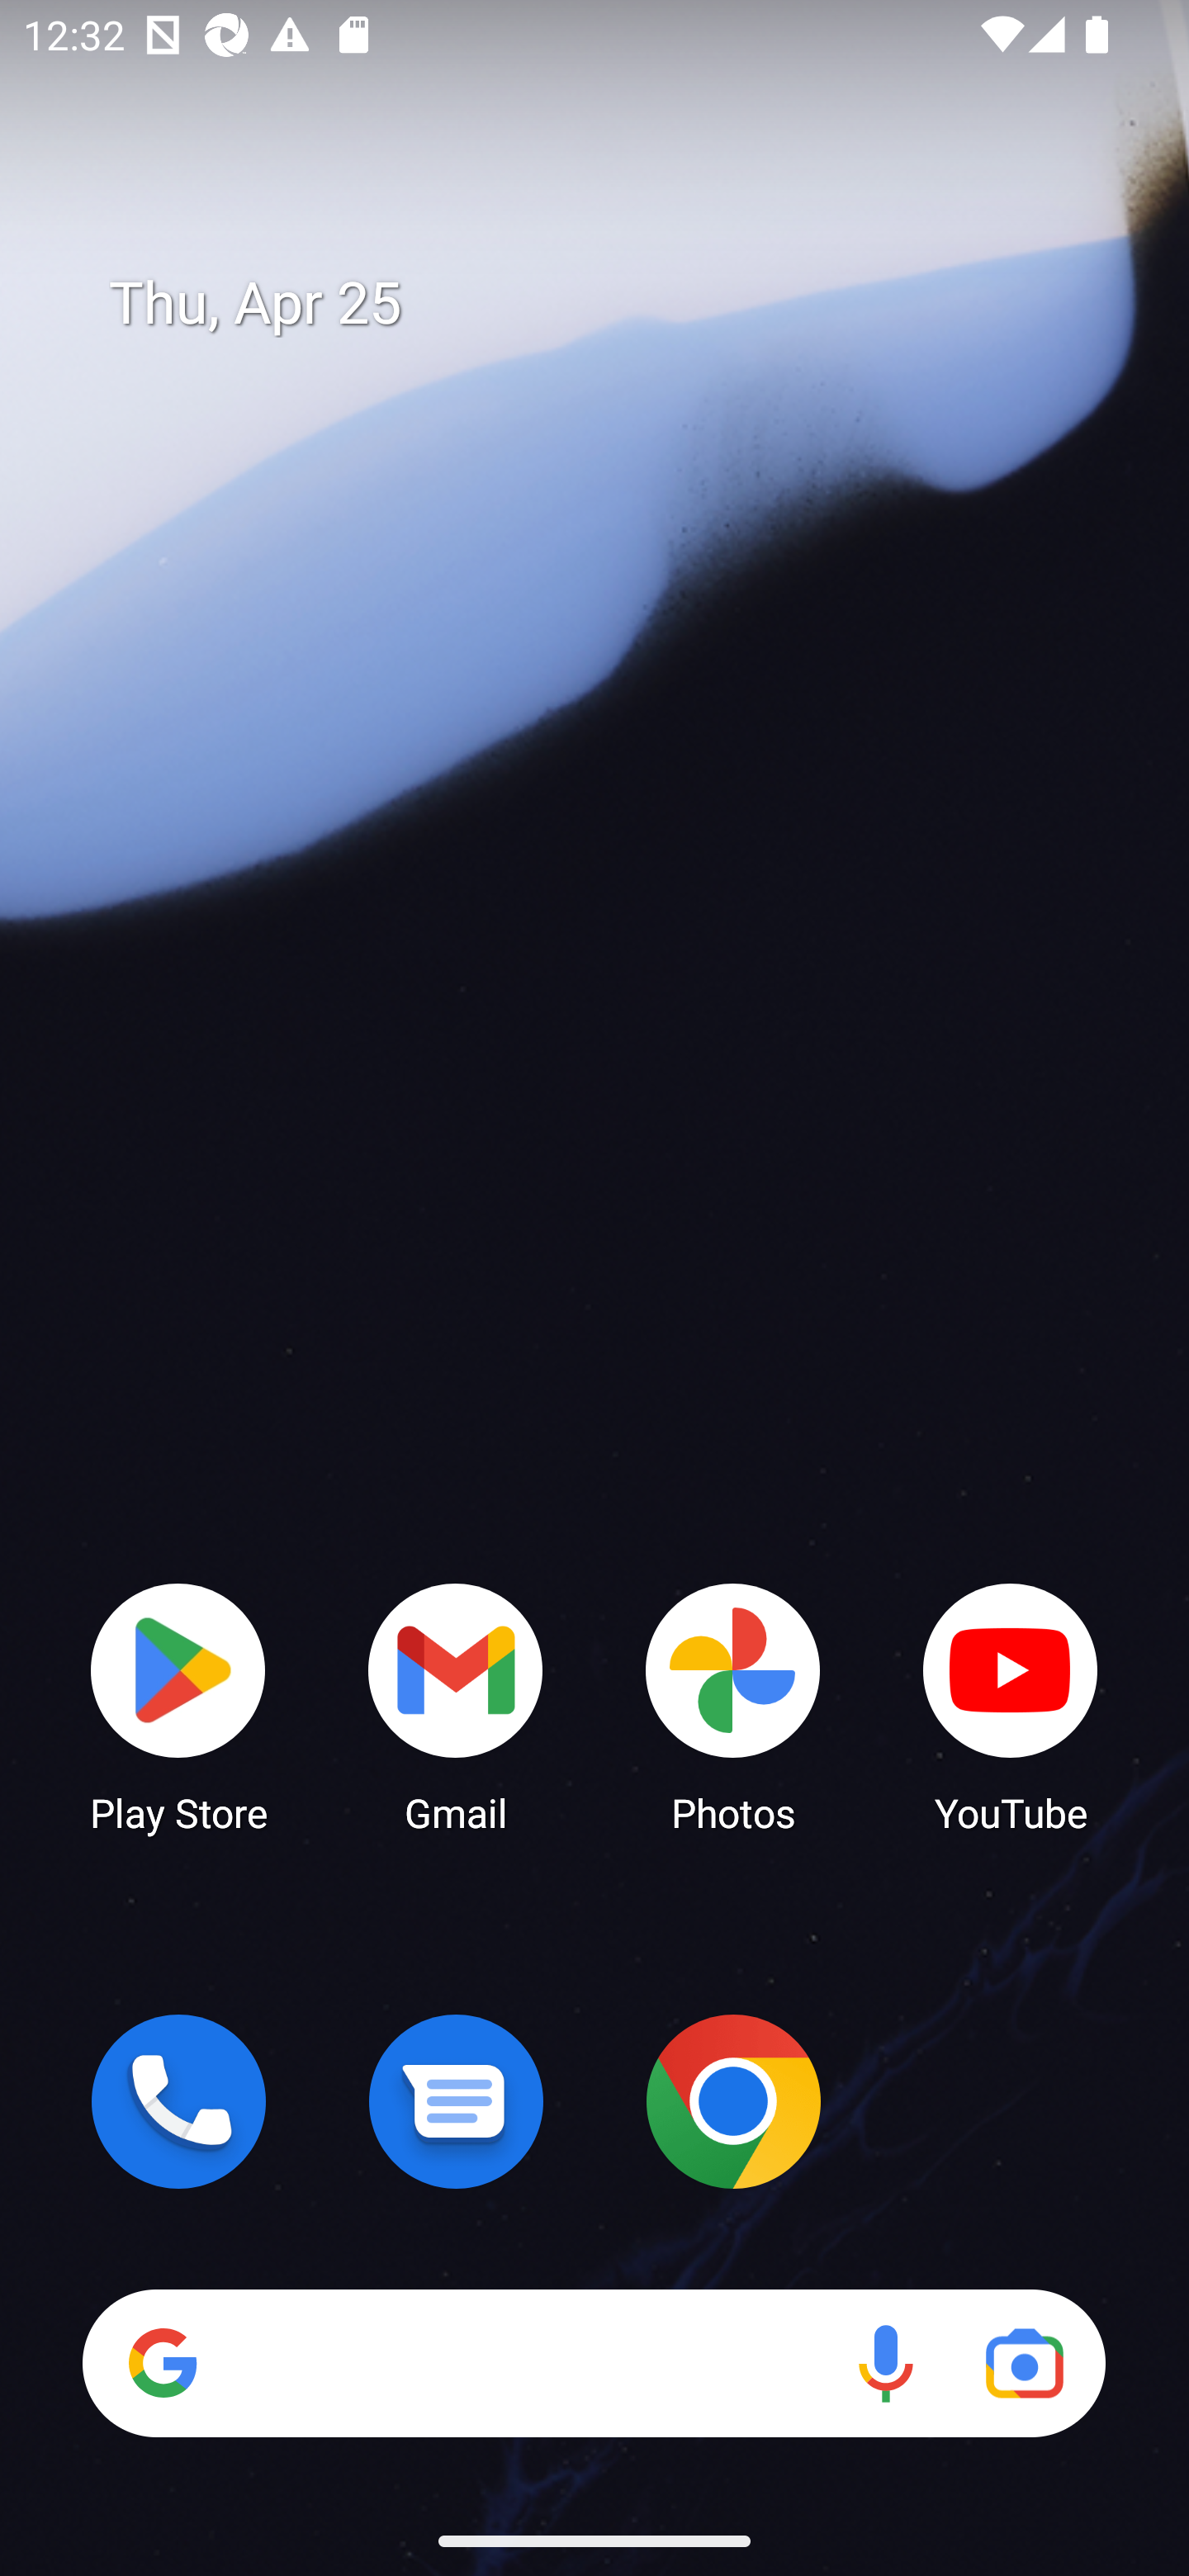 The height and width of the screenshot is (2576, 1189). Describe the element at coordinates (618, 304) in the screenshot. I see `Thu, Apr 25` at that location.